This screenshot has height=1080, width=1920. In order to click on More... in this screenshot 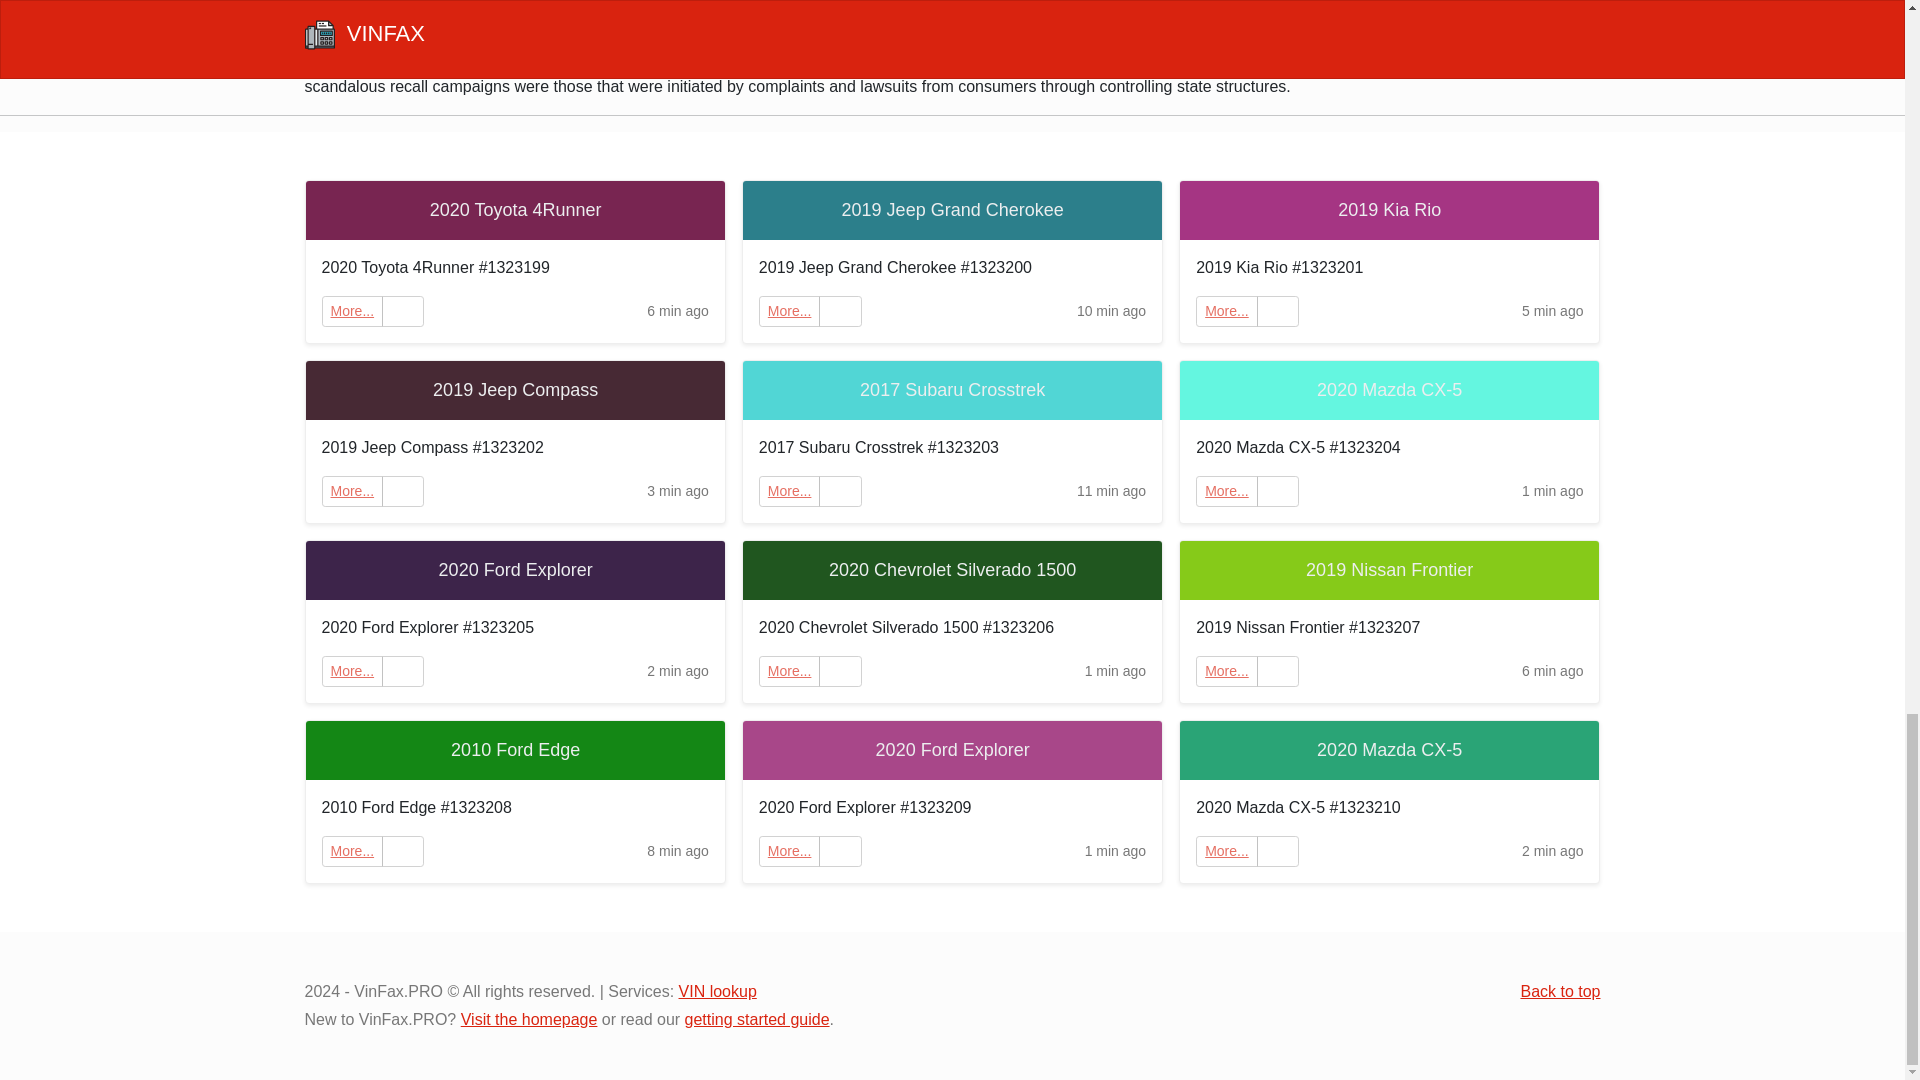, I will do `click(790, 310)`.